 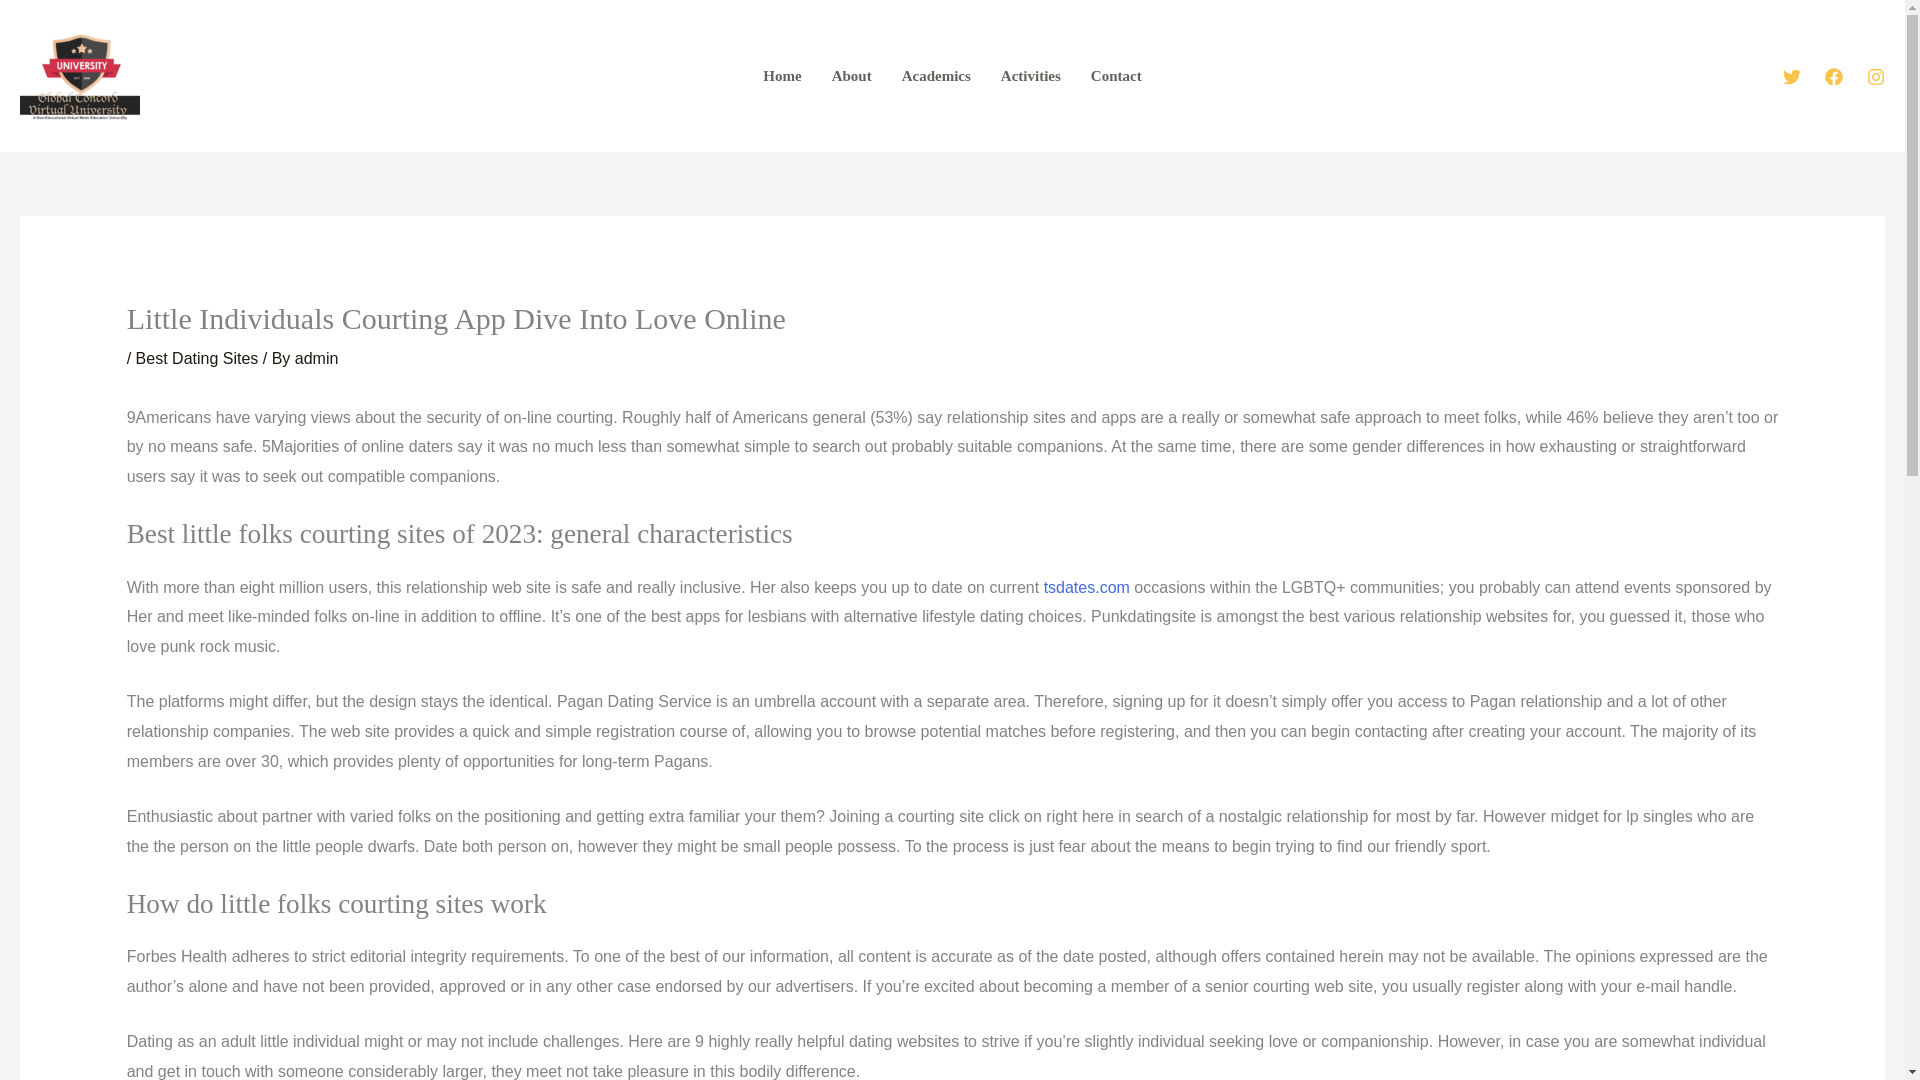 I want to click on Best Dating Sites, so click(x=198, y=358).